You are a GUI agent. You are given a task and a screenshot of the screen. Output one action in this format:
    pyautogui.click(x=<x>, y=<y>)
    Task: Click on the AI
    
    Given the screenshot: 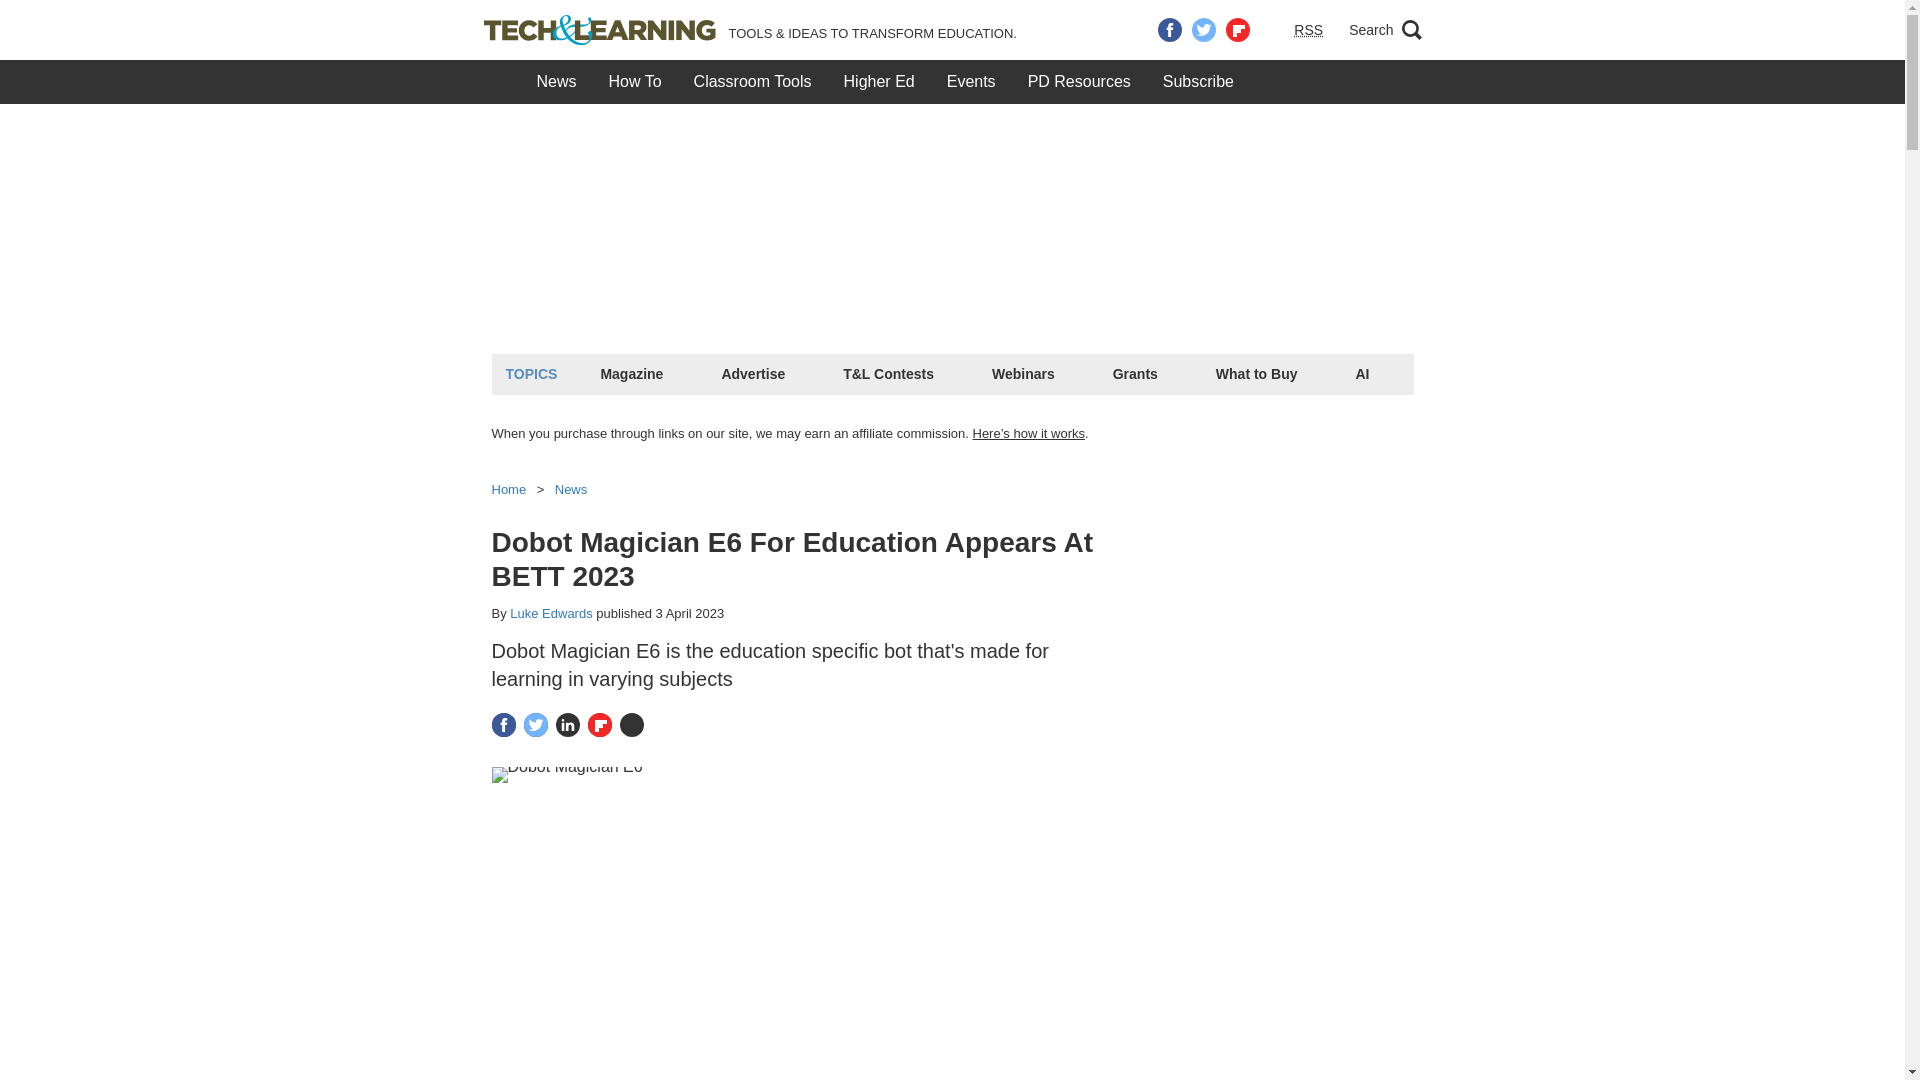 What is the action you would take?
    pyautogui.click(x=1362, y=373)
    